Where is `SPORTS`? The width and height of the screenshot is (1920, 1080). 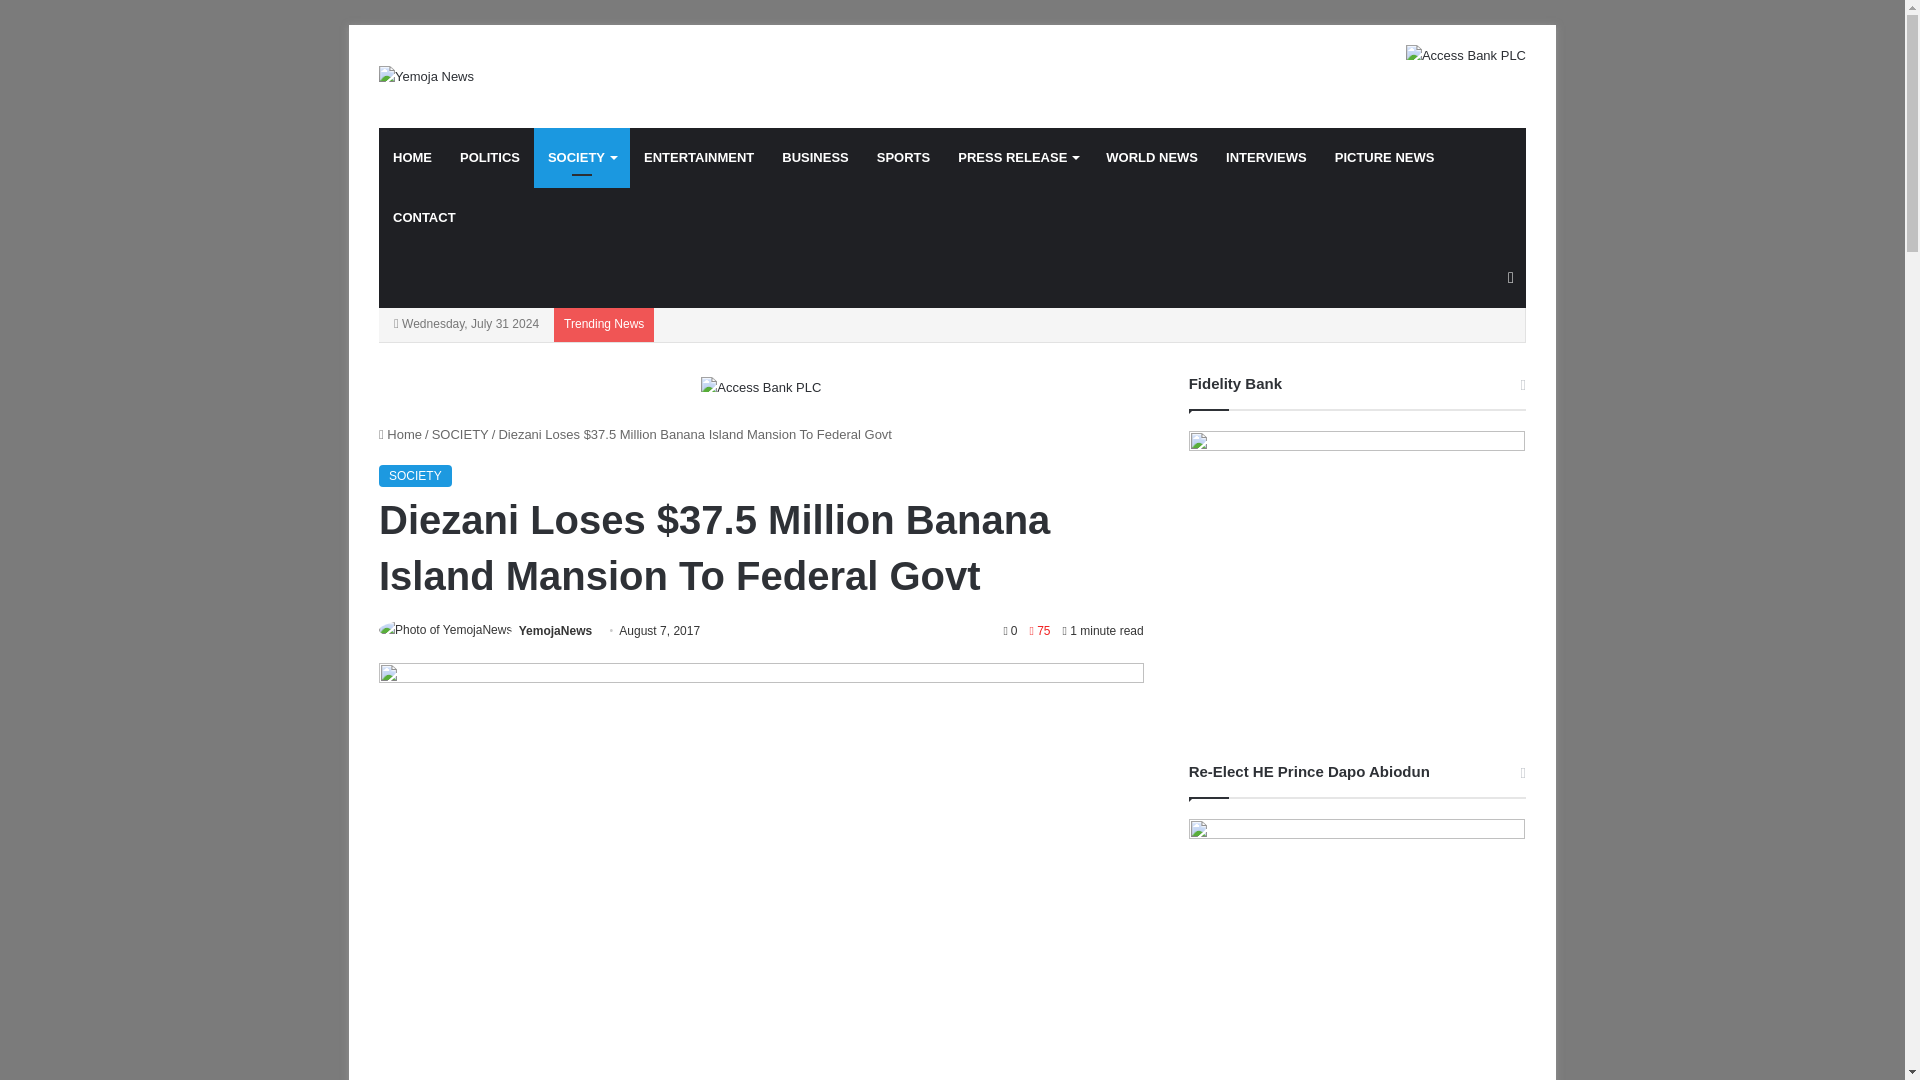
SPORTS is located at coordinates (903, 158).